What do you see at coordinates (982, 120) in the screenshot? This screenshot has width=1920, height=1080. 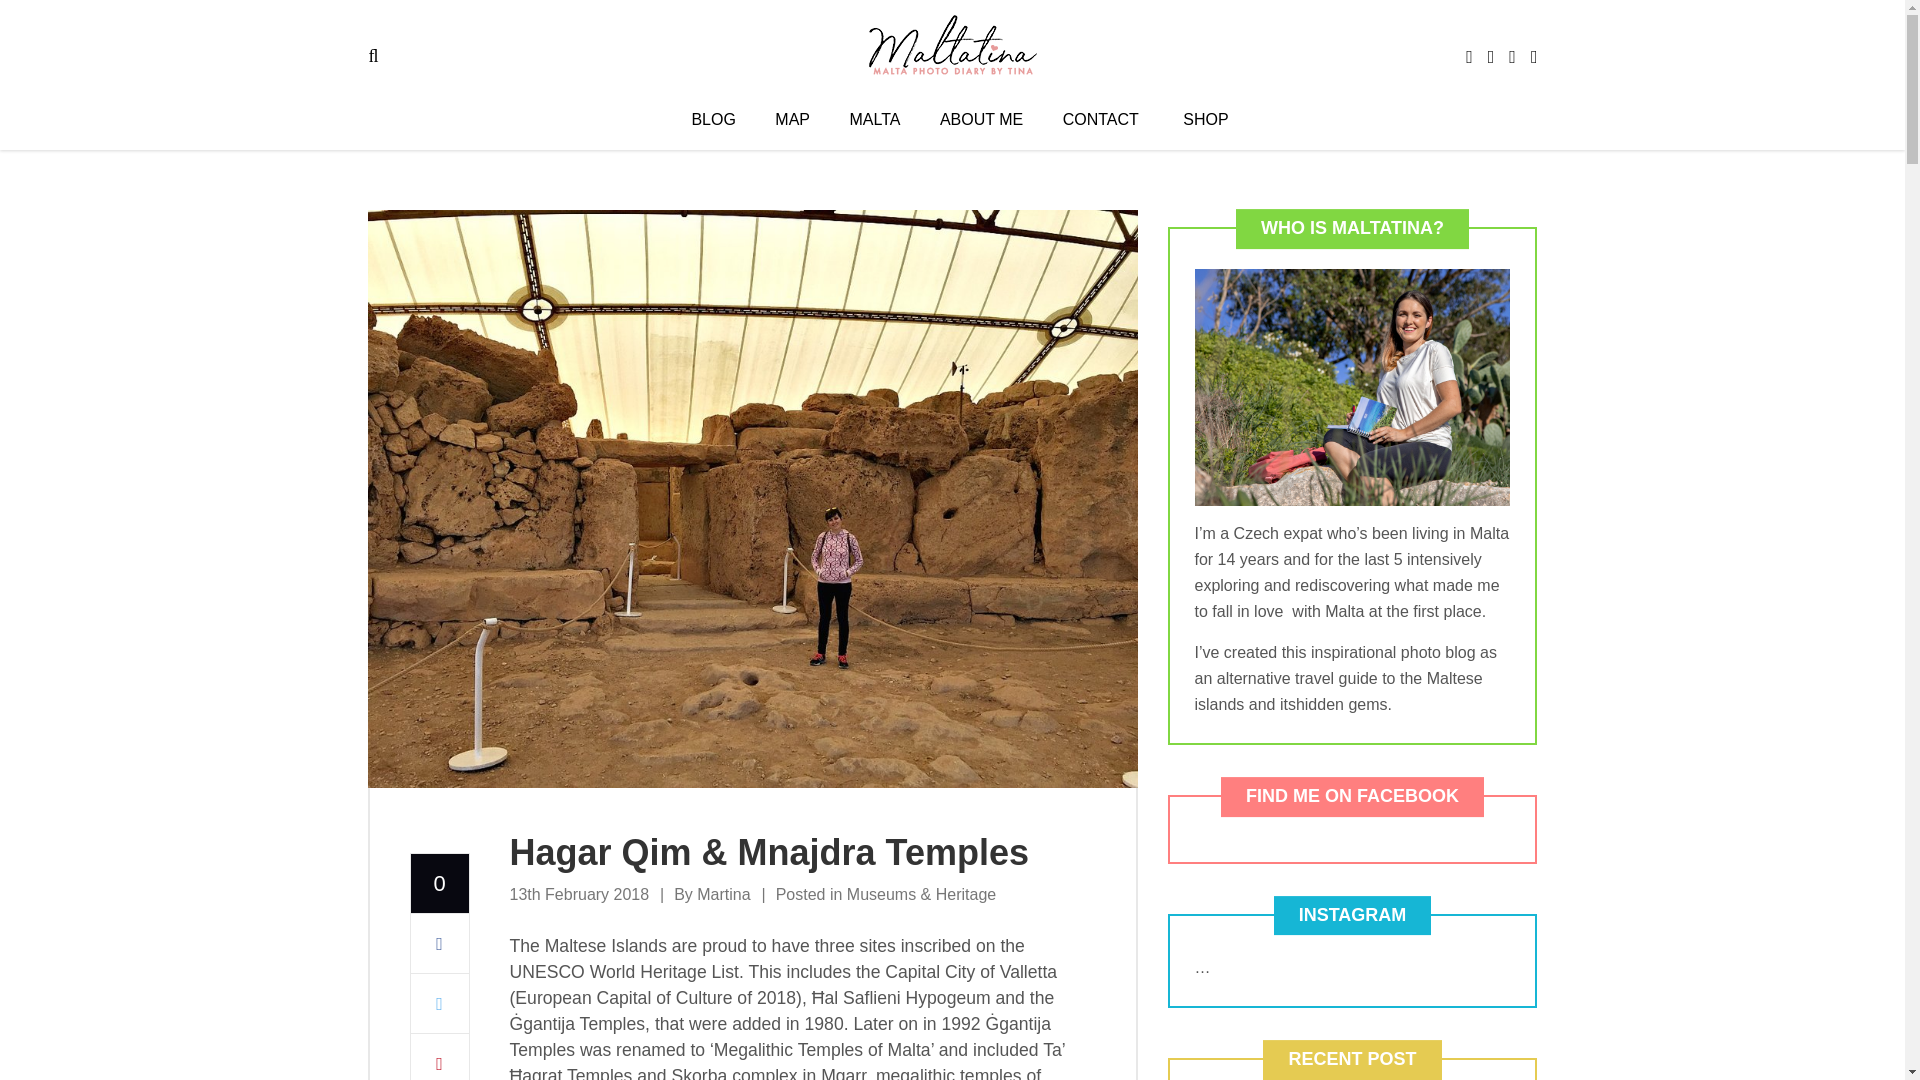 I see `ABOUT ME` at bounding box center [982, 120].